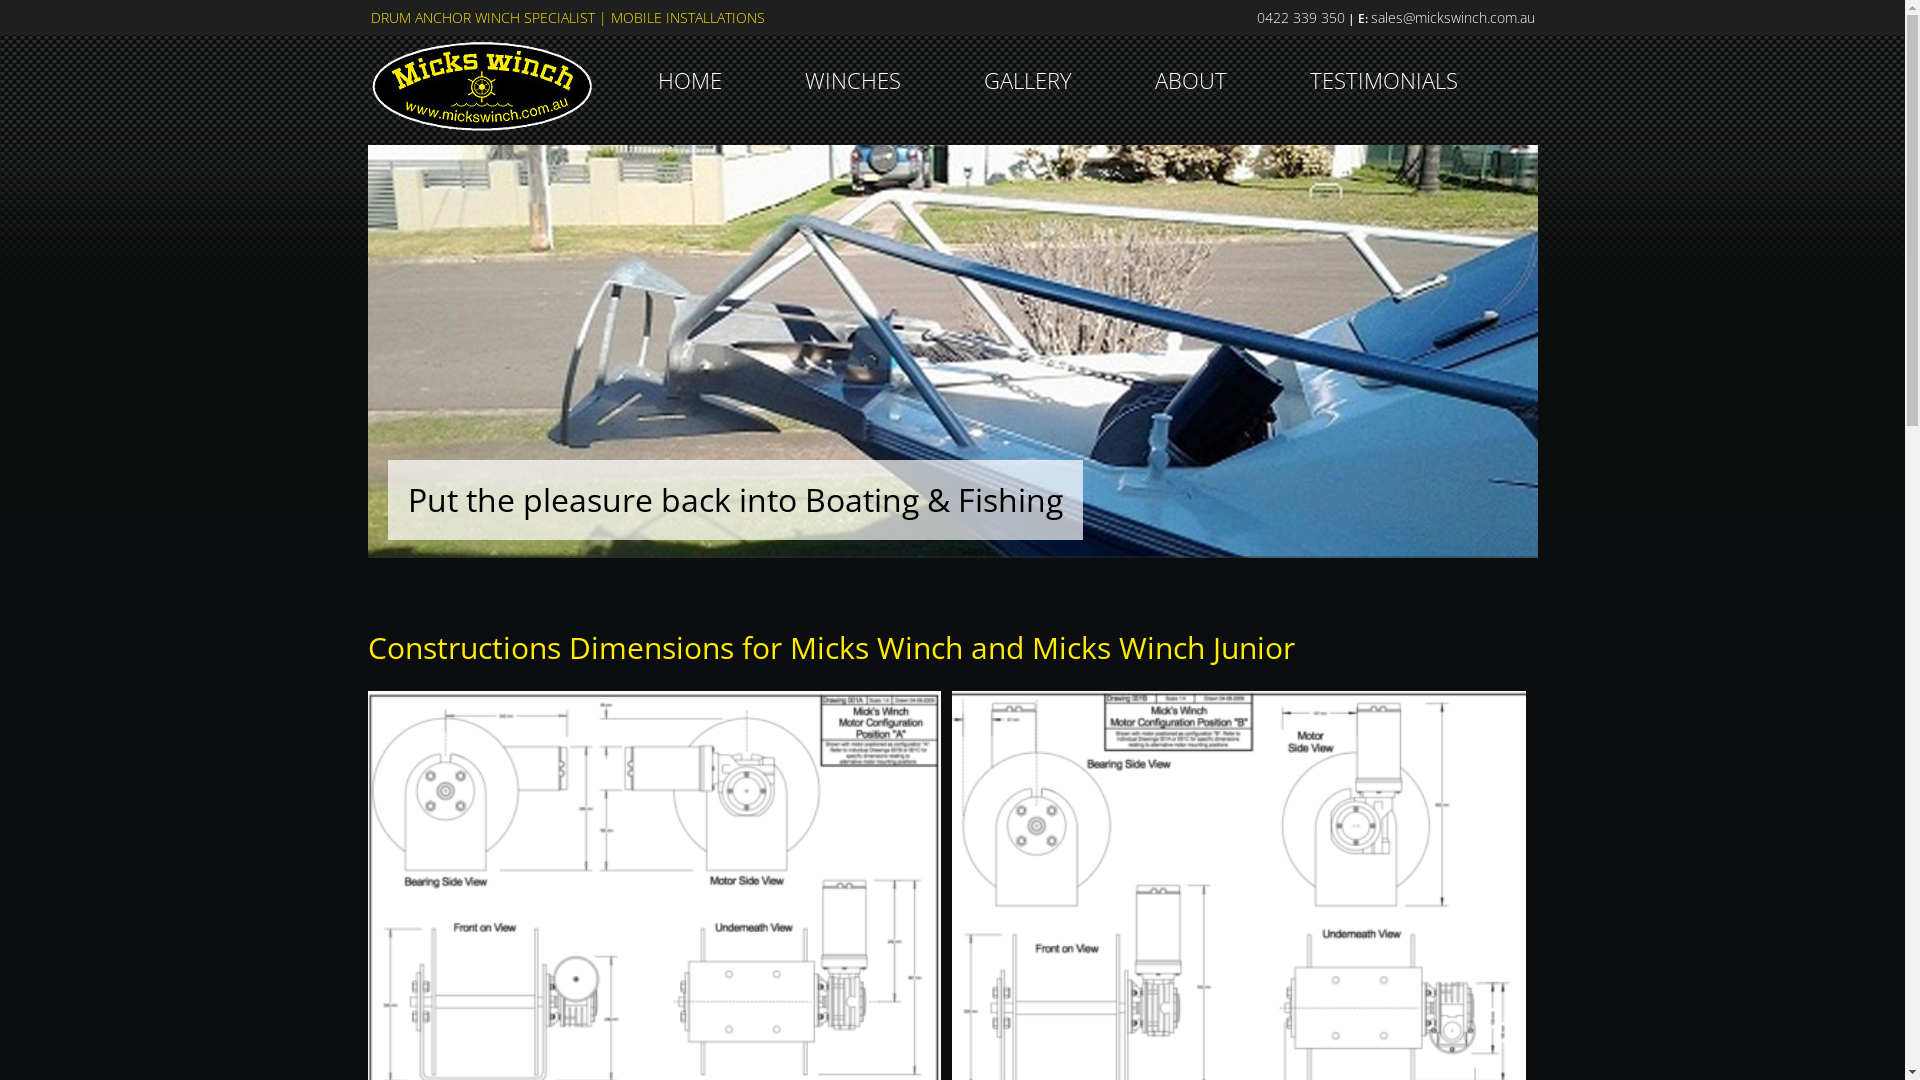 The width and height of the screenshot is (1920, 1080). Describe the element at coordinates (1190, 61) in the screenshot. I see `ABOUT` at that location.